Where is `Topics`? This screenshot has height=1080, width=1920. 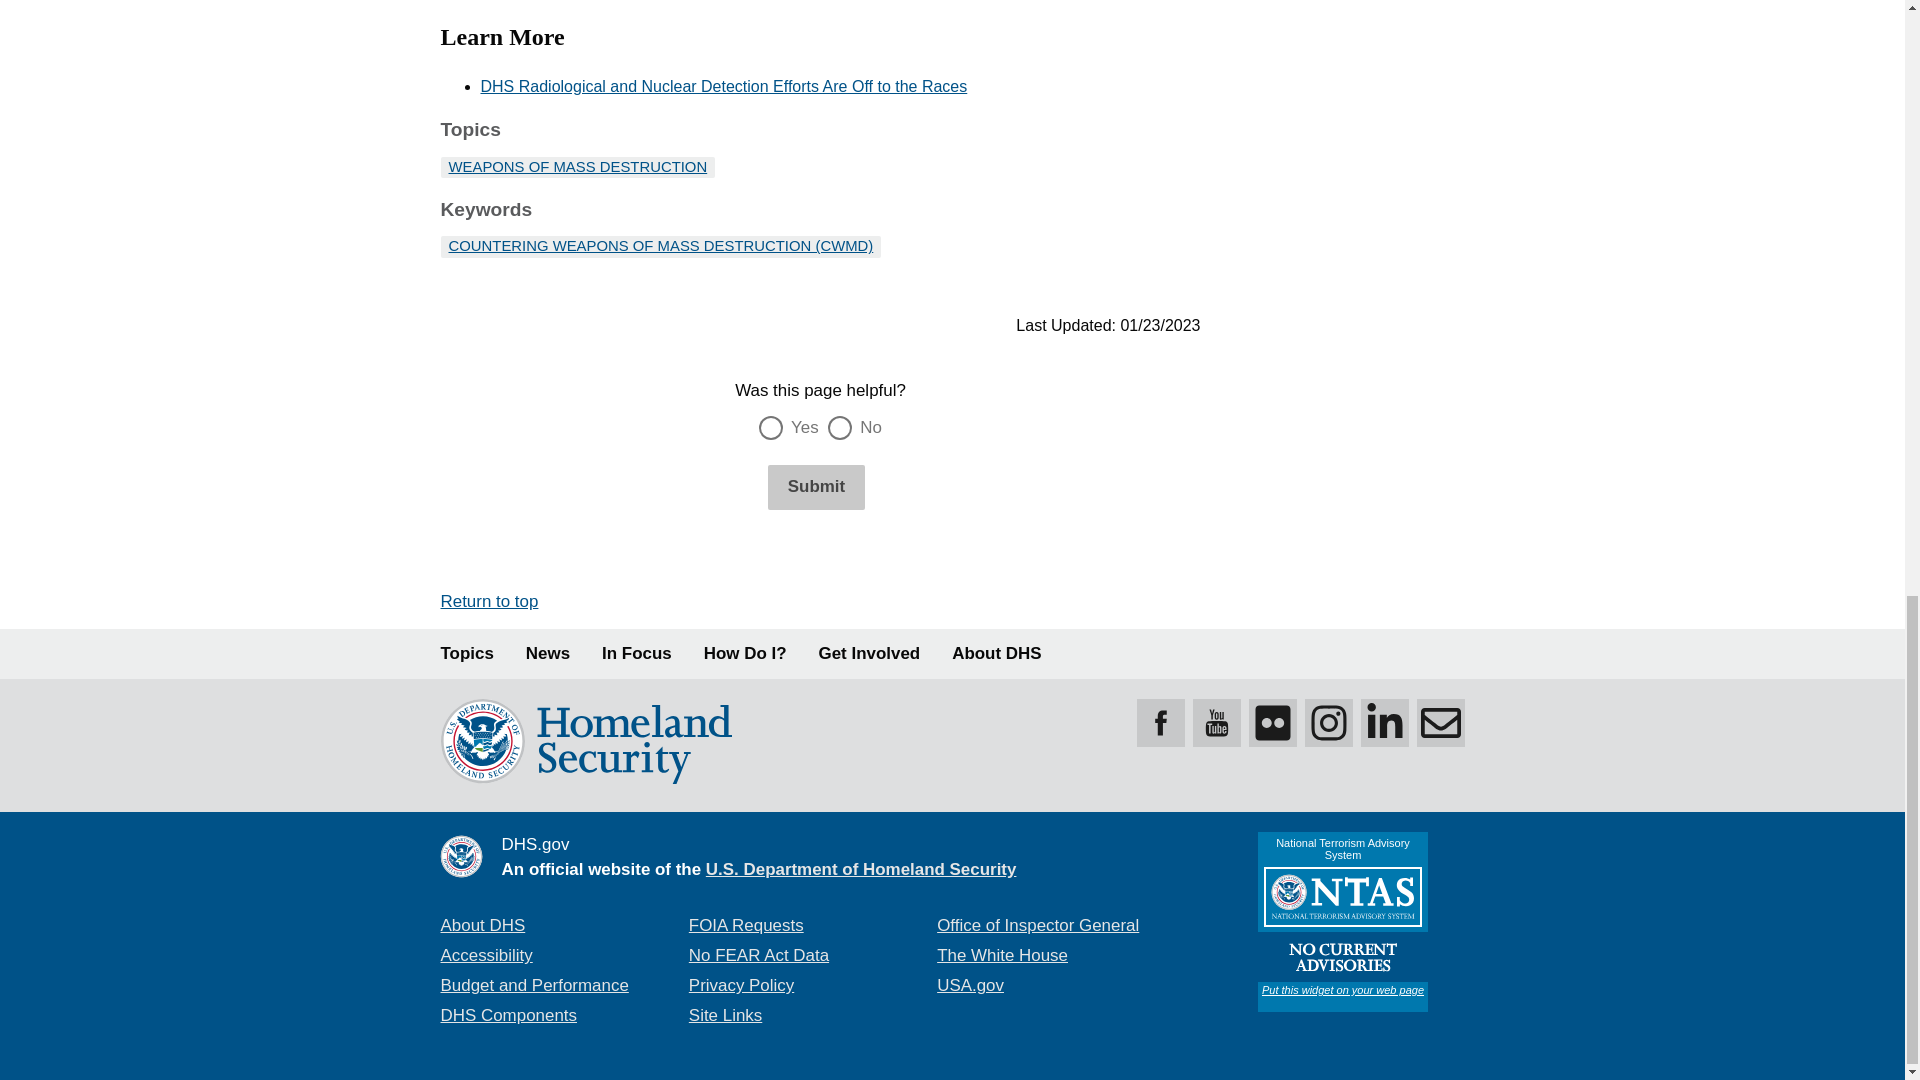
Topics is located at coordinates (466, 654).